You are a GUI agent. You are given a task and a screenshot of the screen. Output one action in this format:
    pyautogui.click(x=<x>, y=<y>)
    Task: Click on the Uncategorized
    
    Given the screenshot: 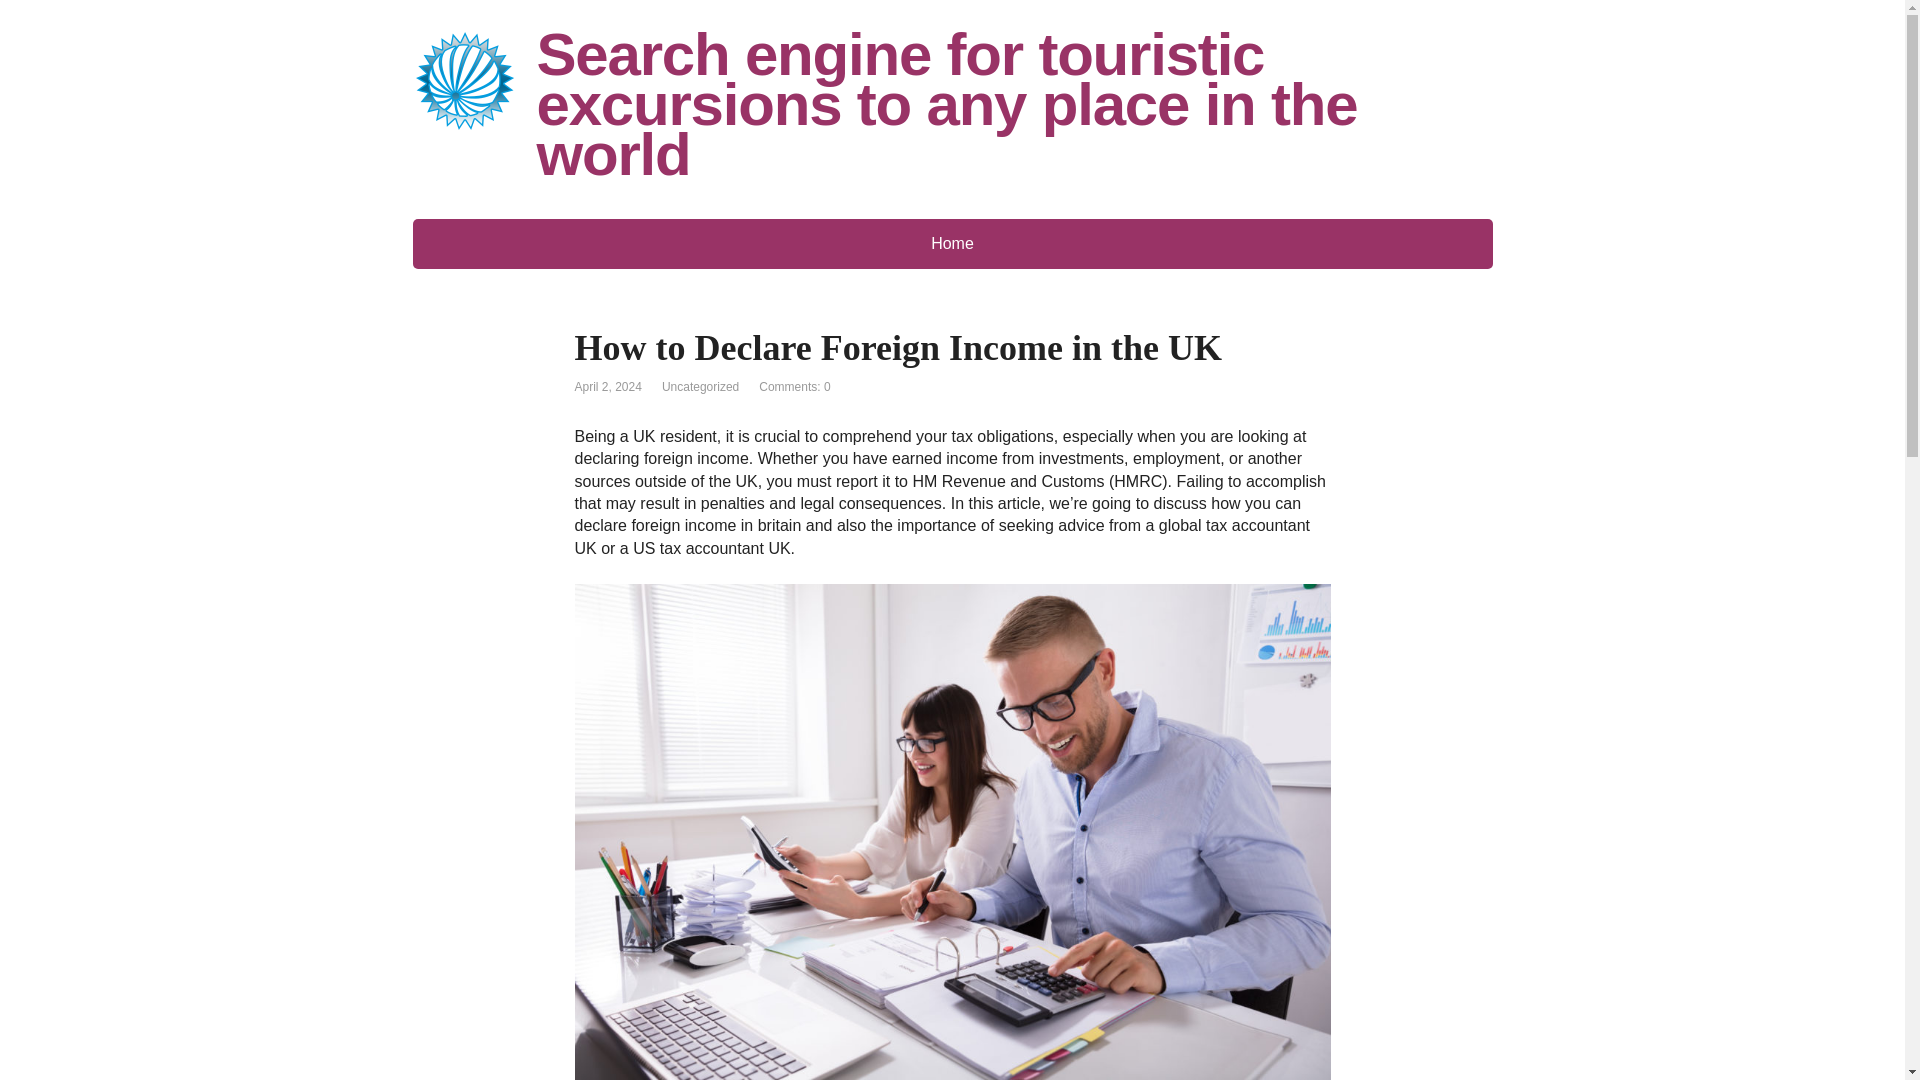 What is the action you would take?
    pyautogui.click(x=700, y=387)
    